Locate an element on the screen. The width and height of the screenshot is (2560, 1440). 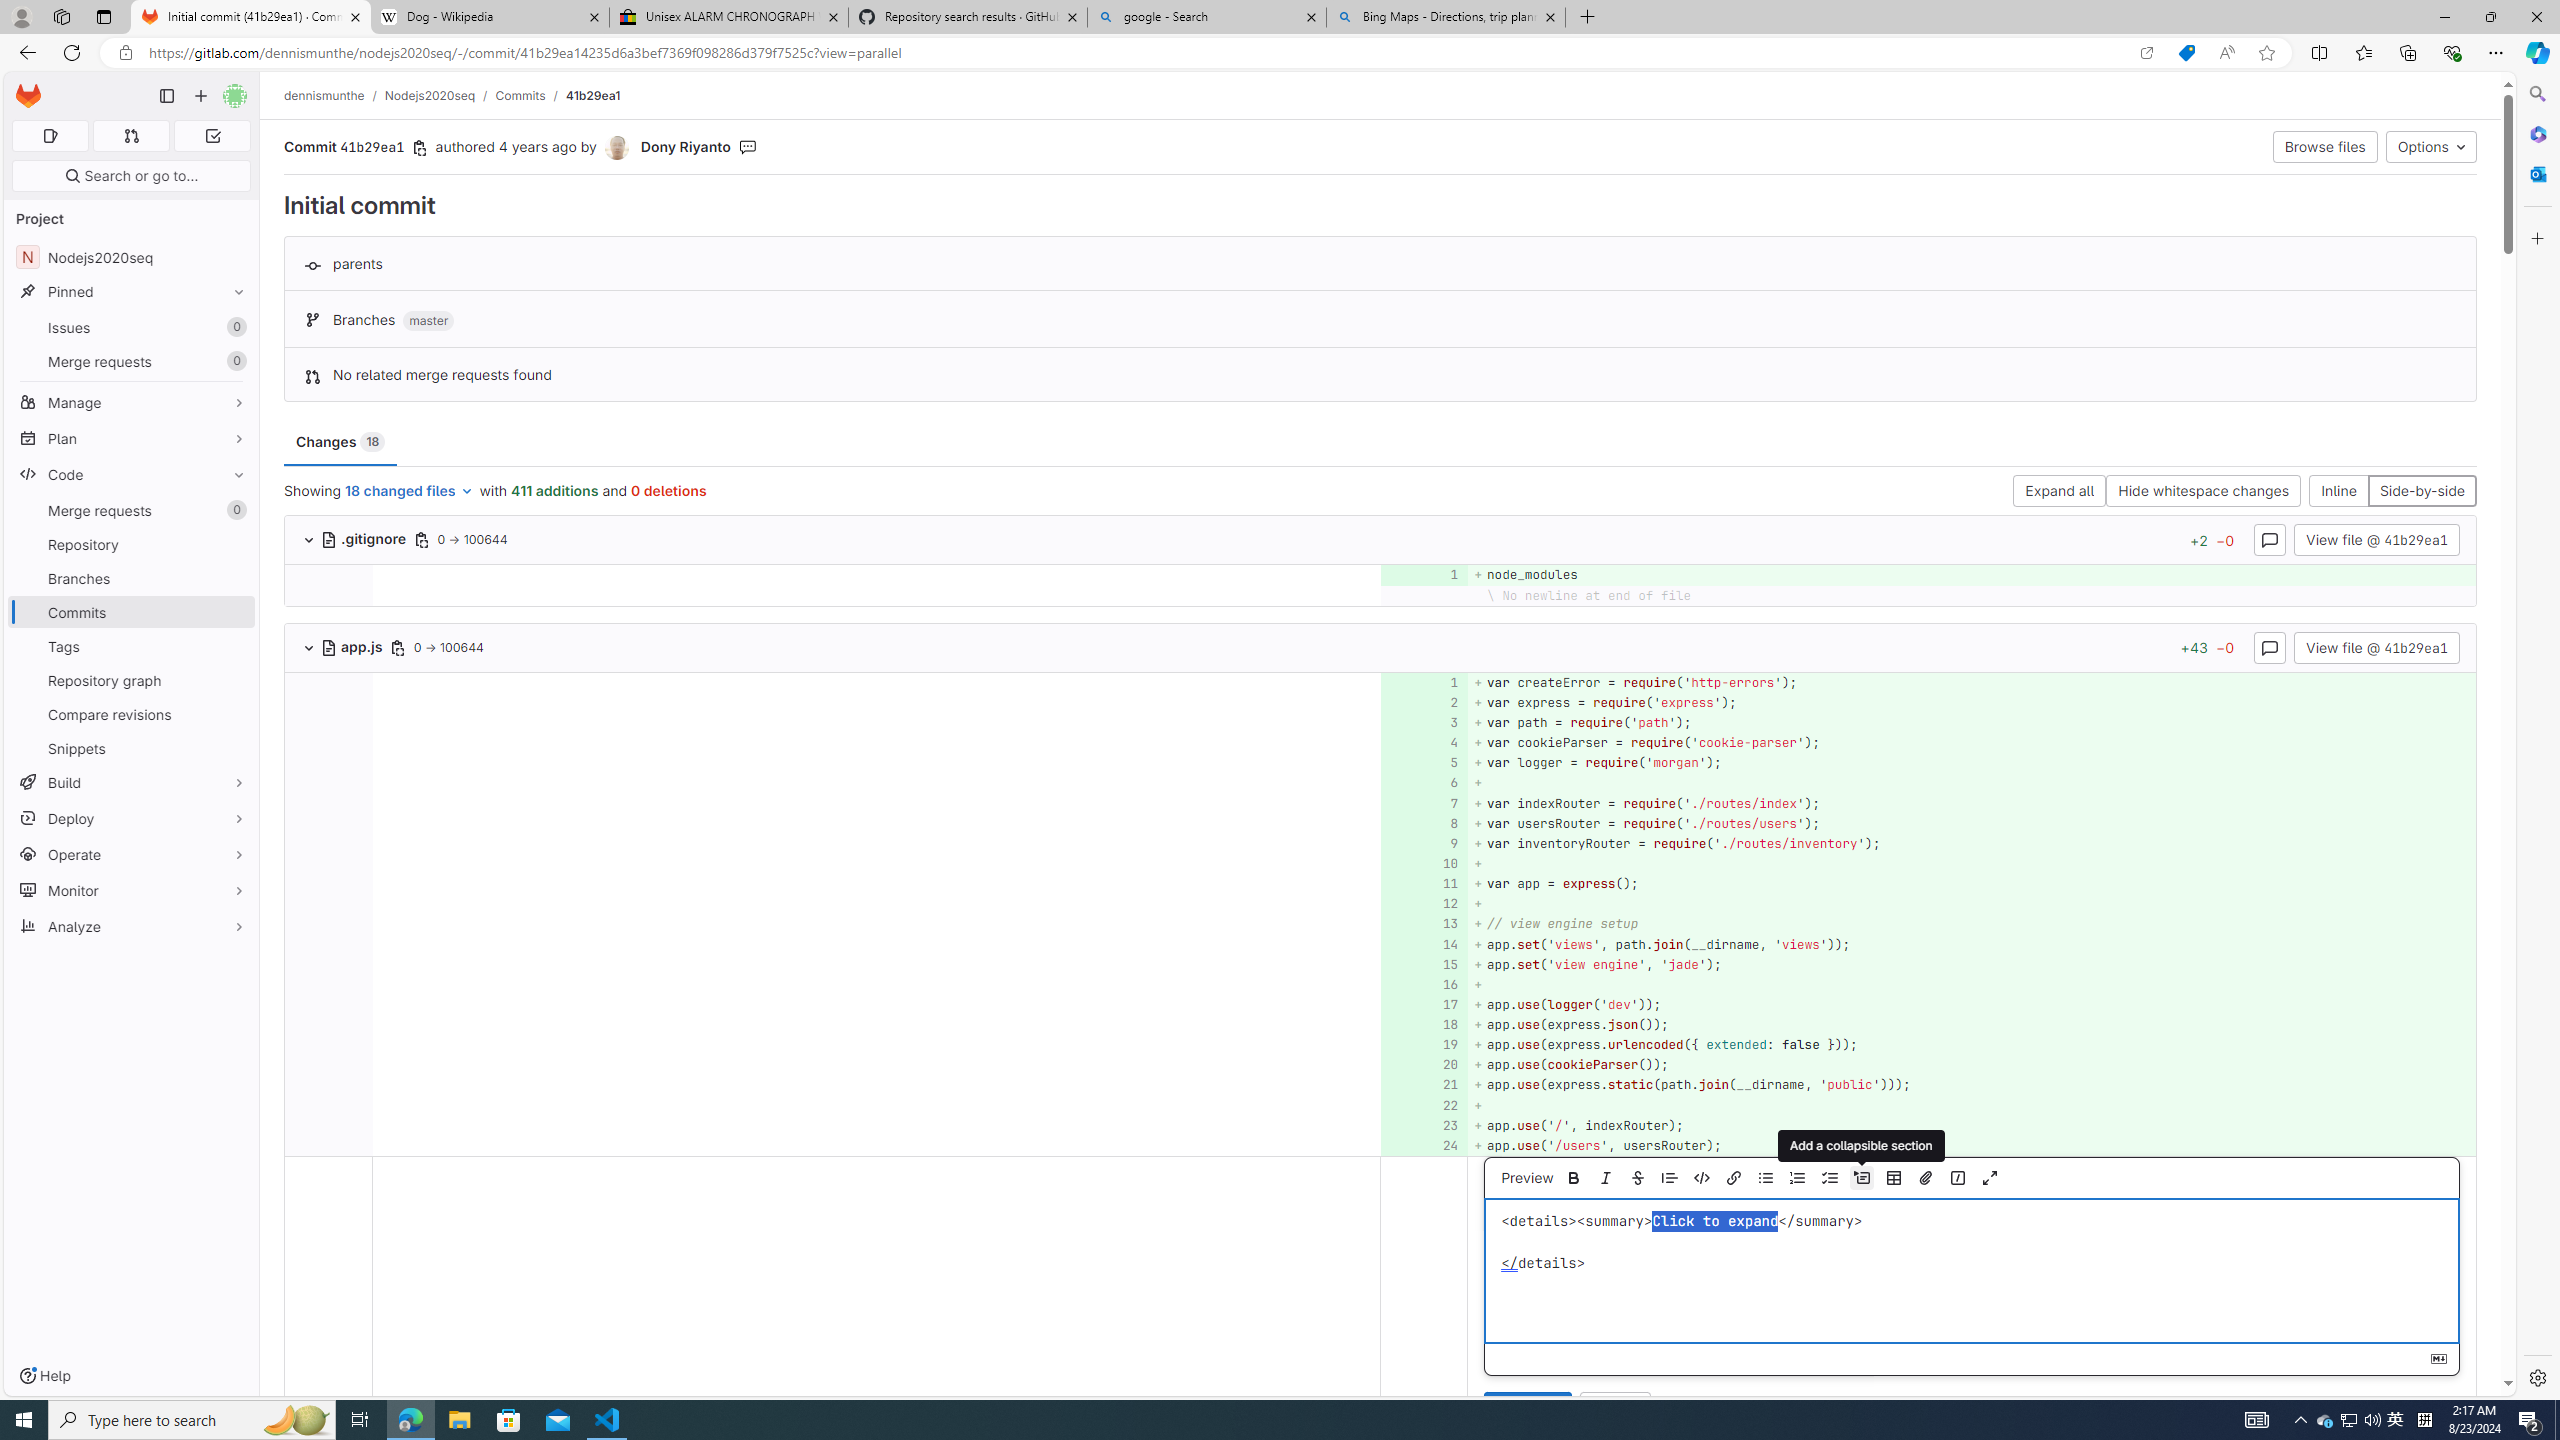
Pin Repository graph is located at coordinates (234, 680).